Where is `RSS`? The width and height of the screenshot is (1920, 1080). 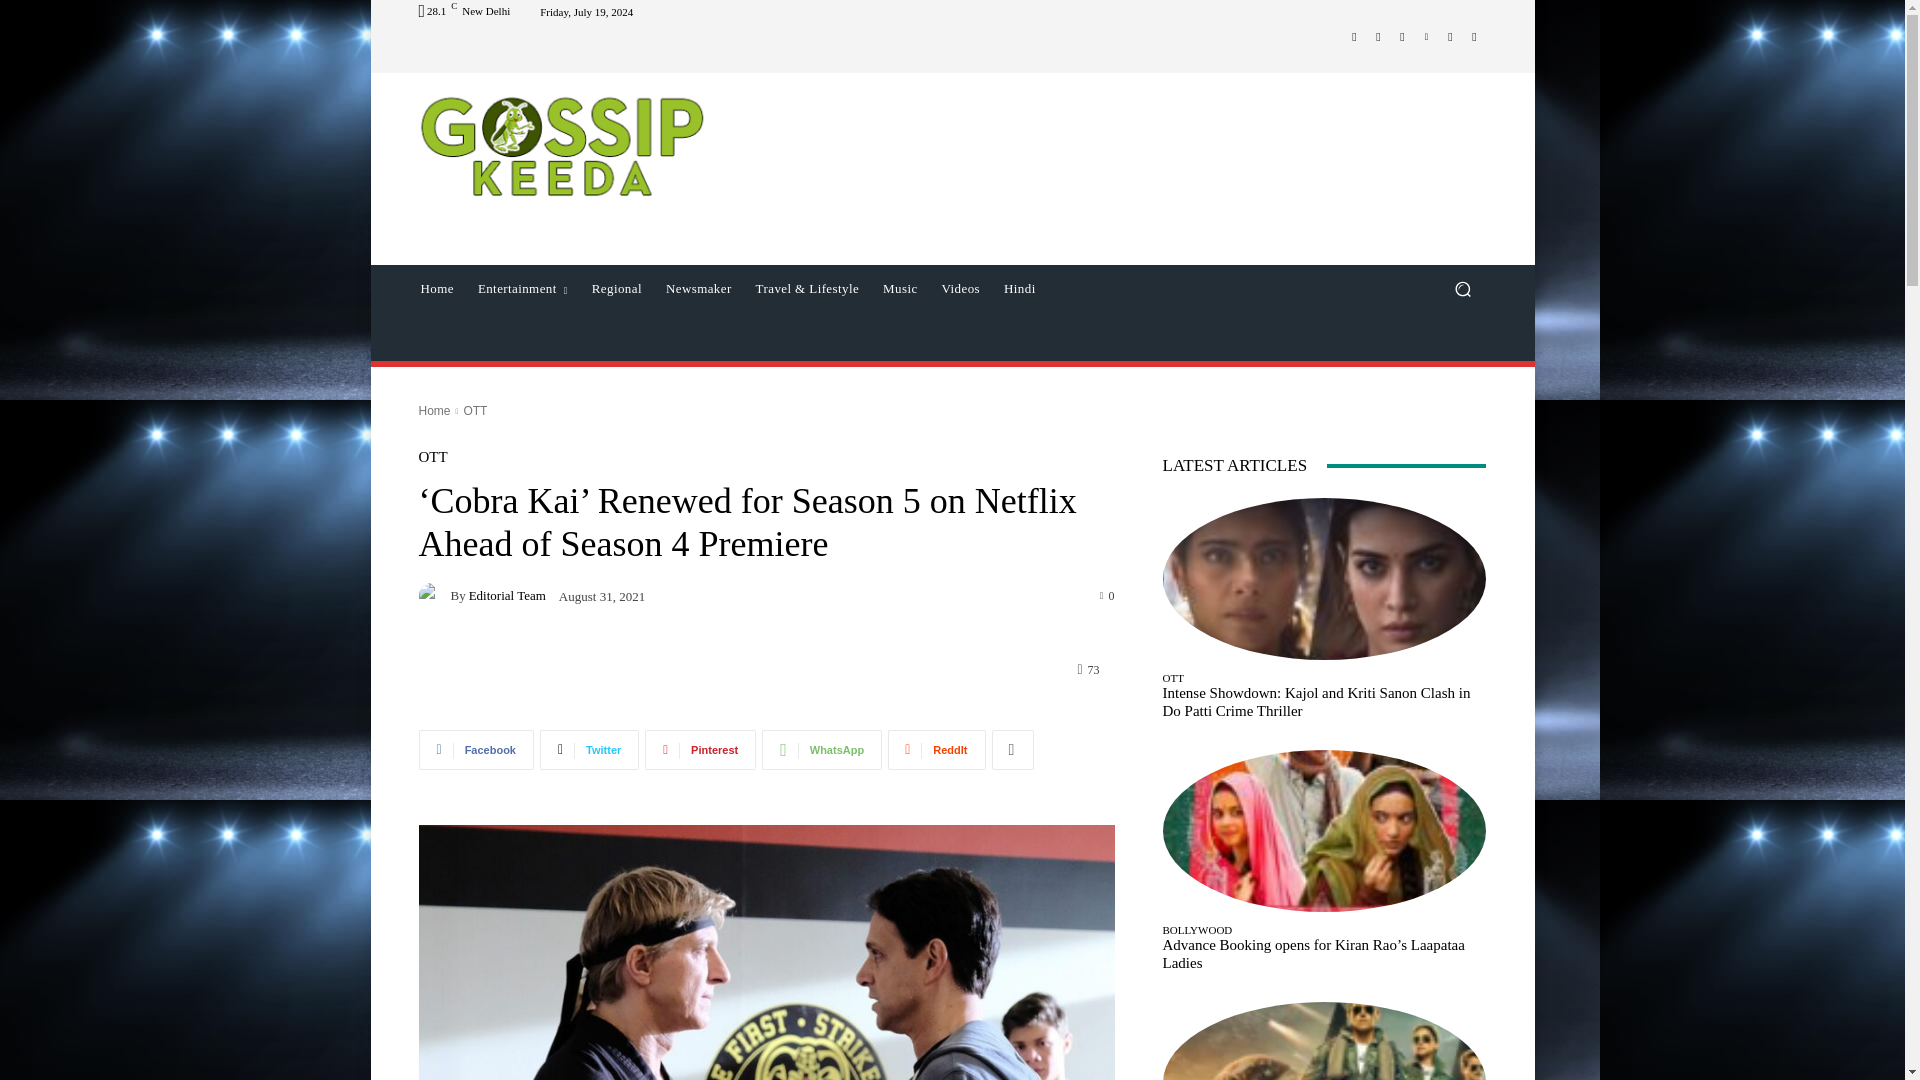 RSS is located at coordinates (1474, 35).